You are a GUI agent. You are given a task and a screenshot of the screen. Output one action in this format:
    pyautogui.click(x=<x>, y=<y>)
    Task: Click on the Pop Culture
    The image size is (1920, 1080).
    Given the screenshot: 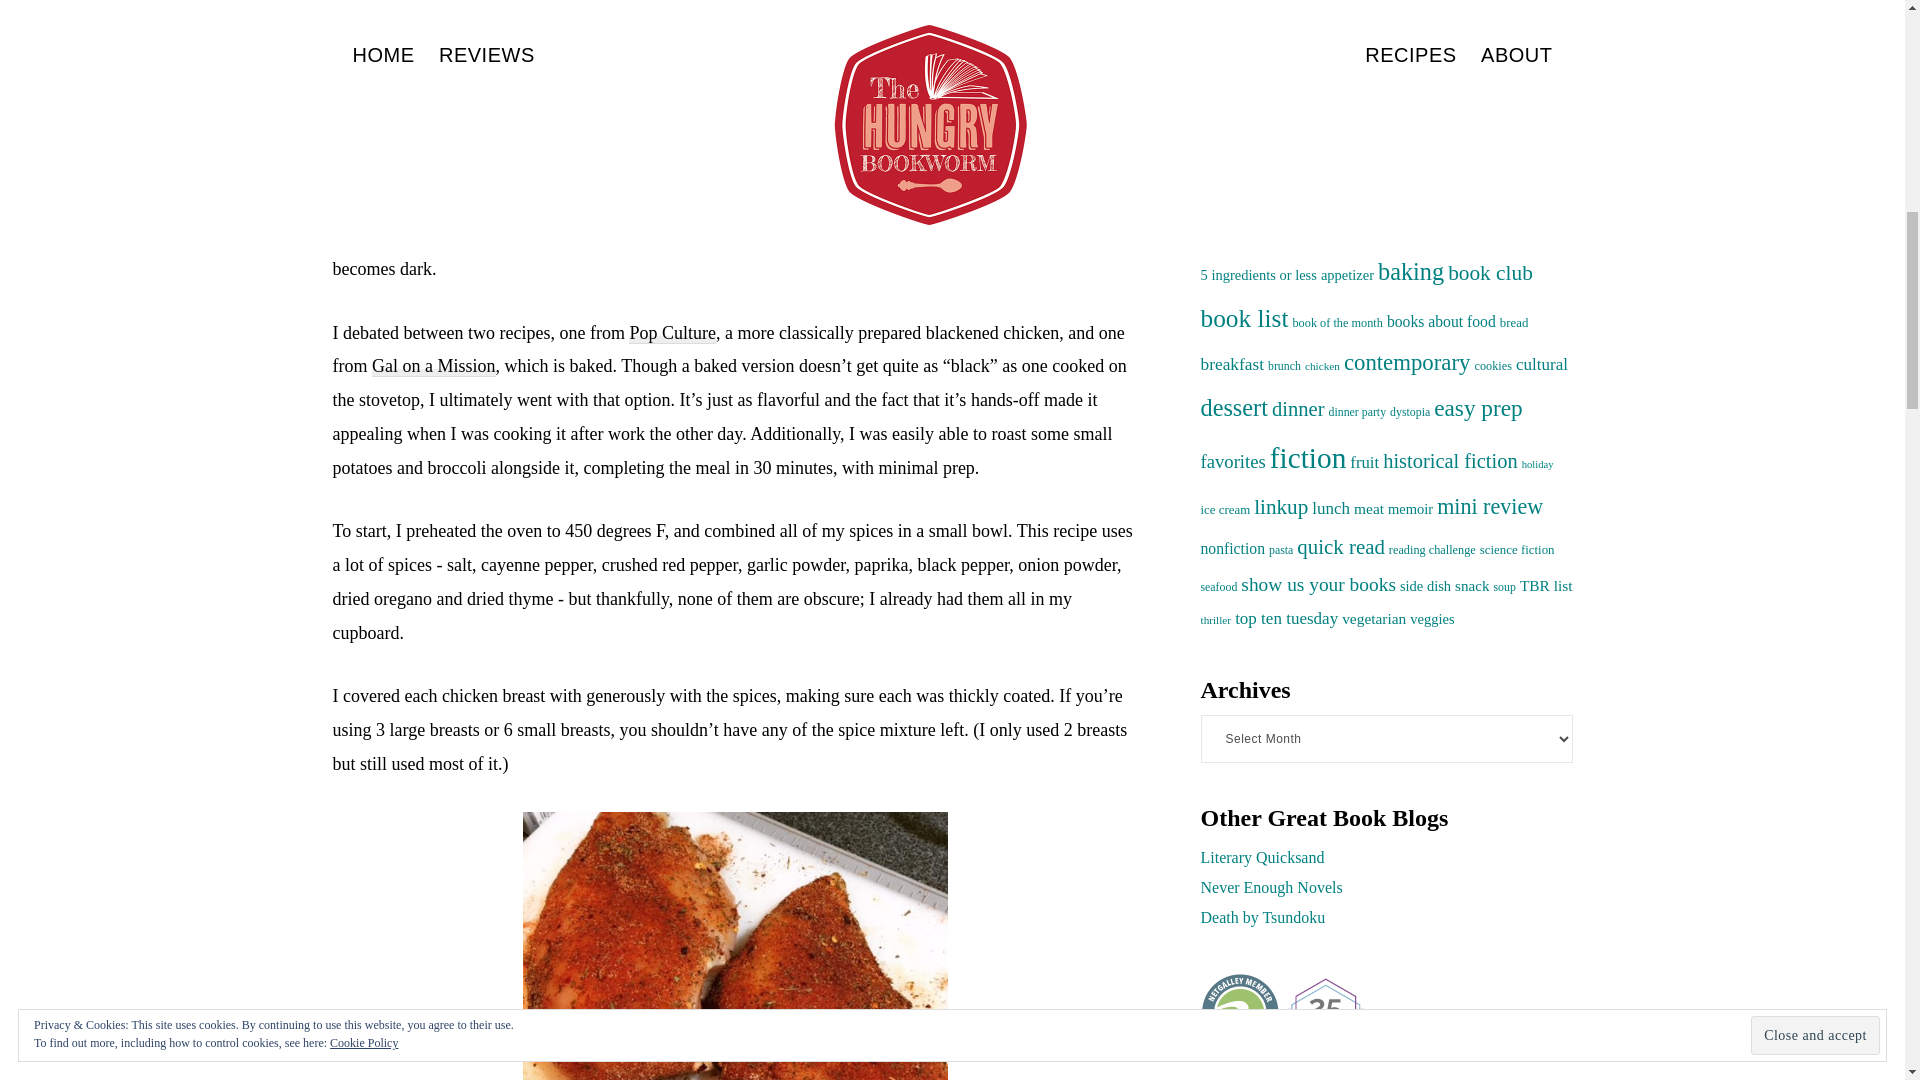 What is the action you would take?
    pyautogui.click(x=672, y=333)
    